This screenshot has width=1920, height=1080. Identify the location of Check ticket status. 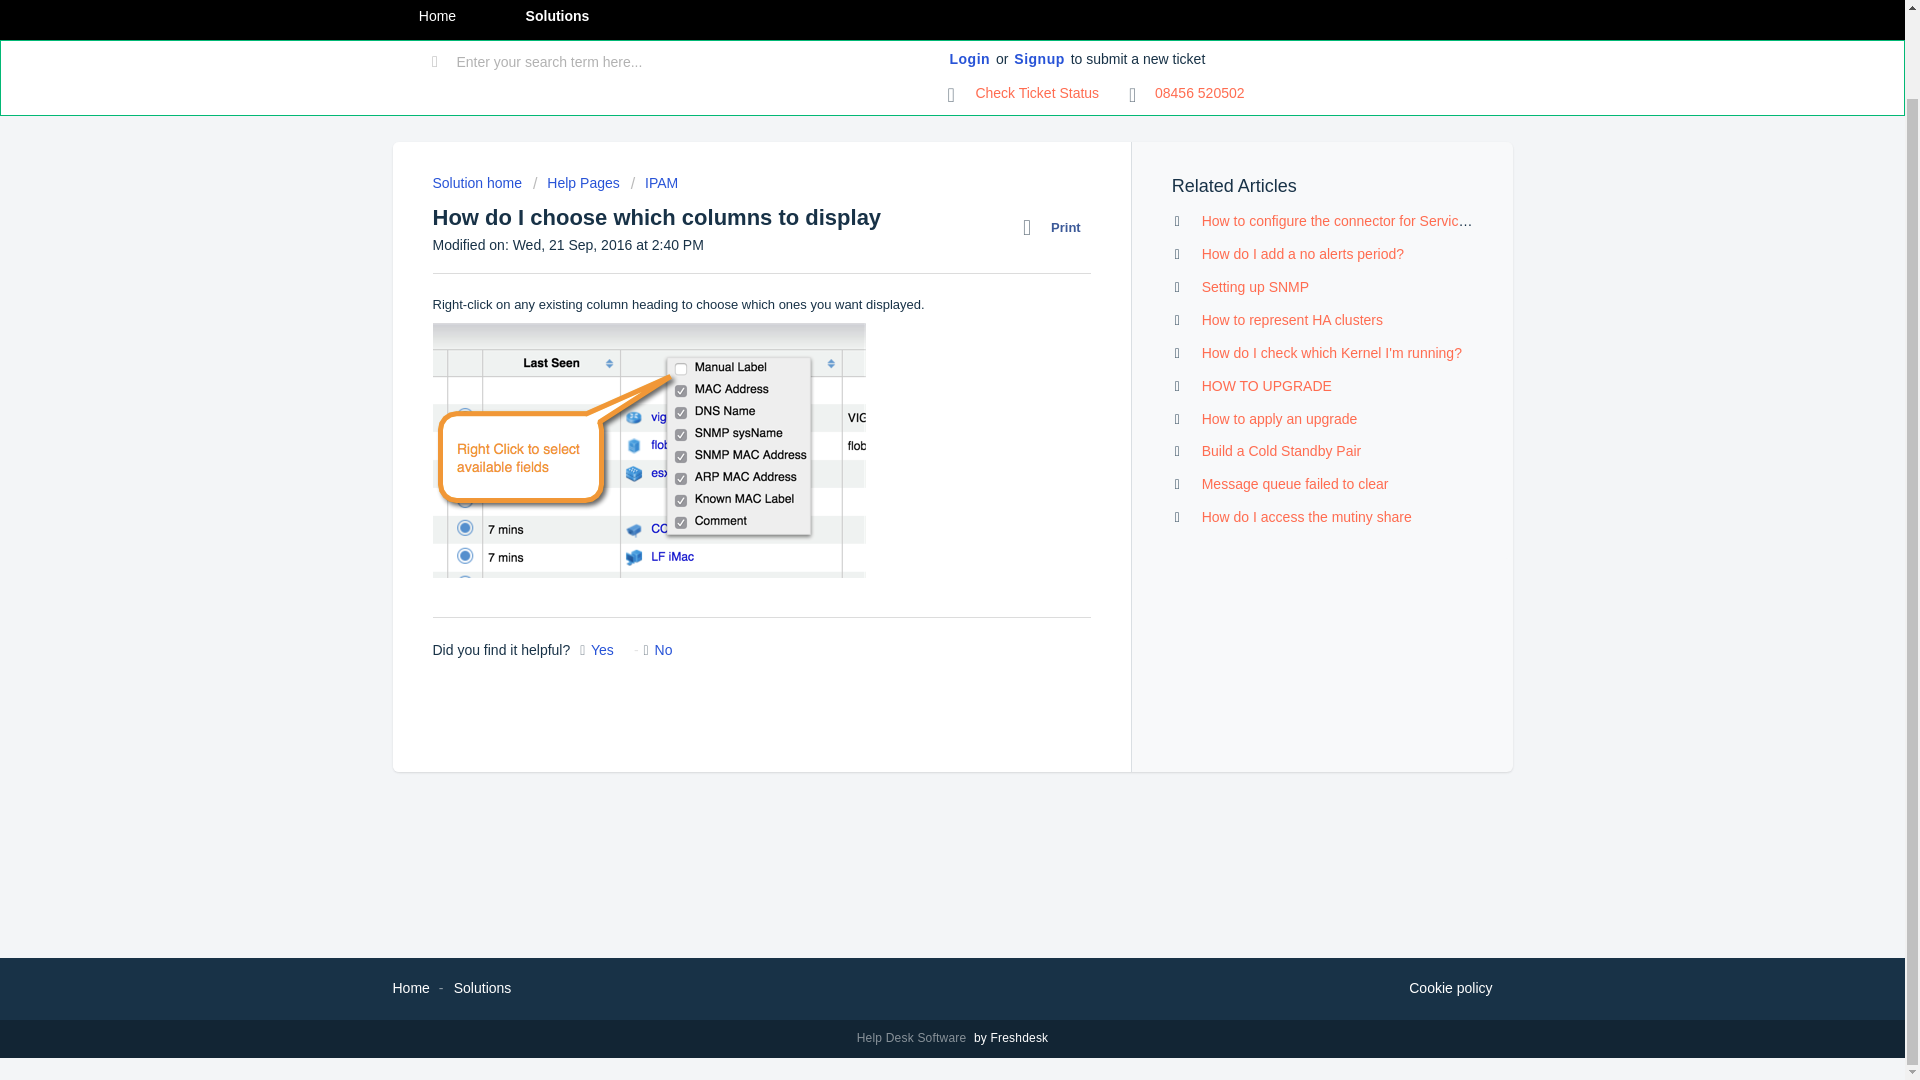
(1024, 94).